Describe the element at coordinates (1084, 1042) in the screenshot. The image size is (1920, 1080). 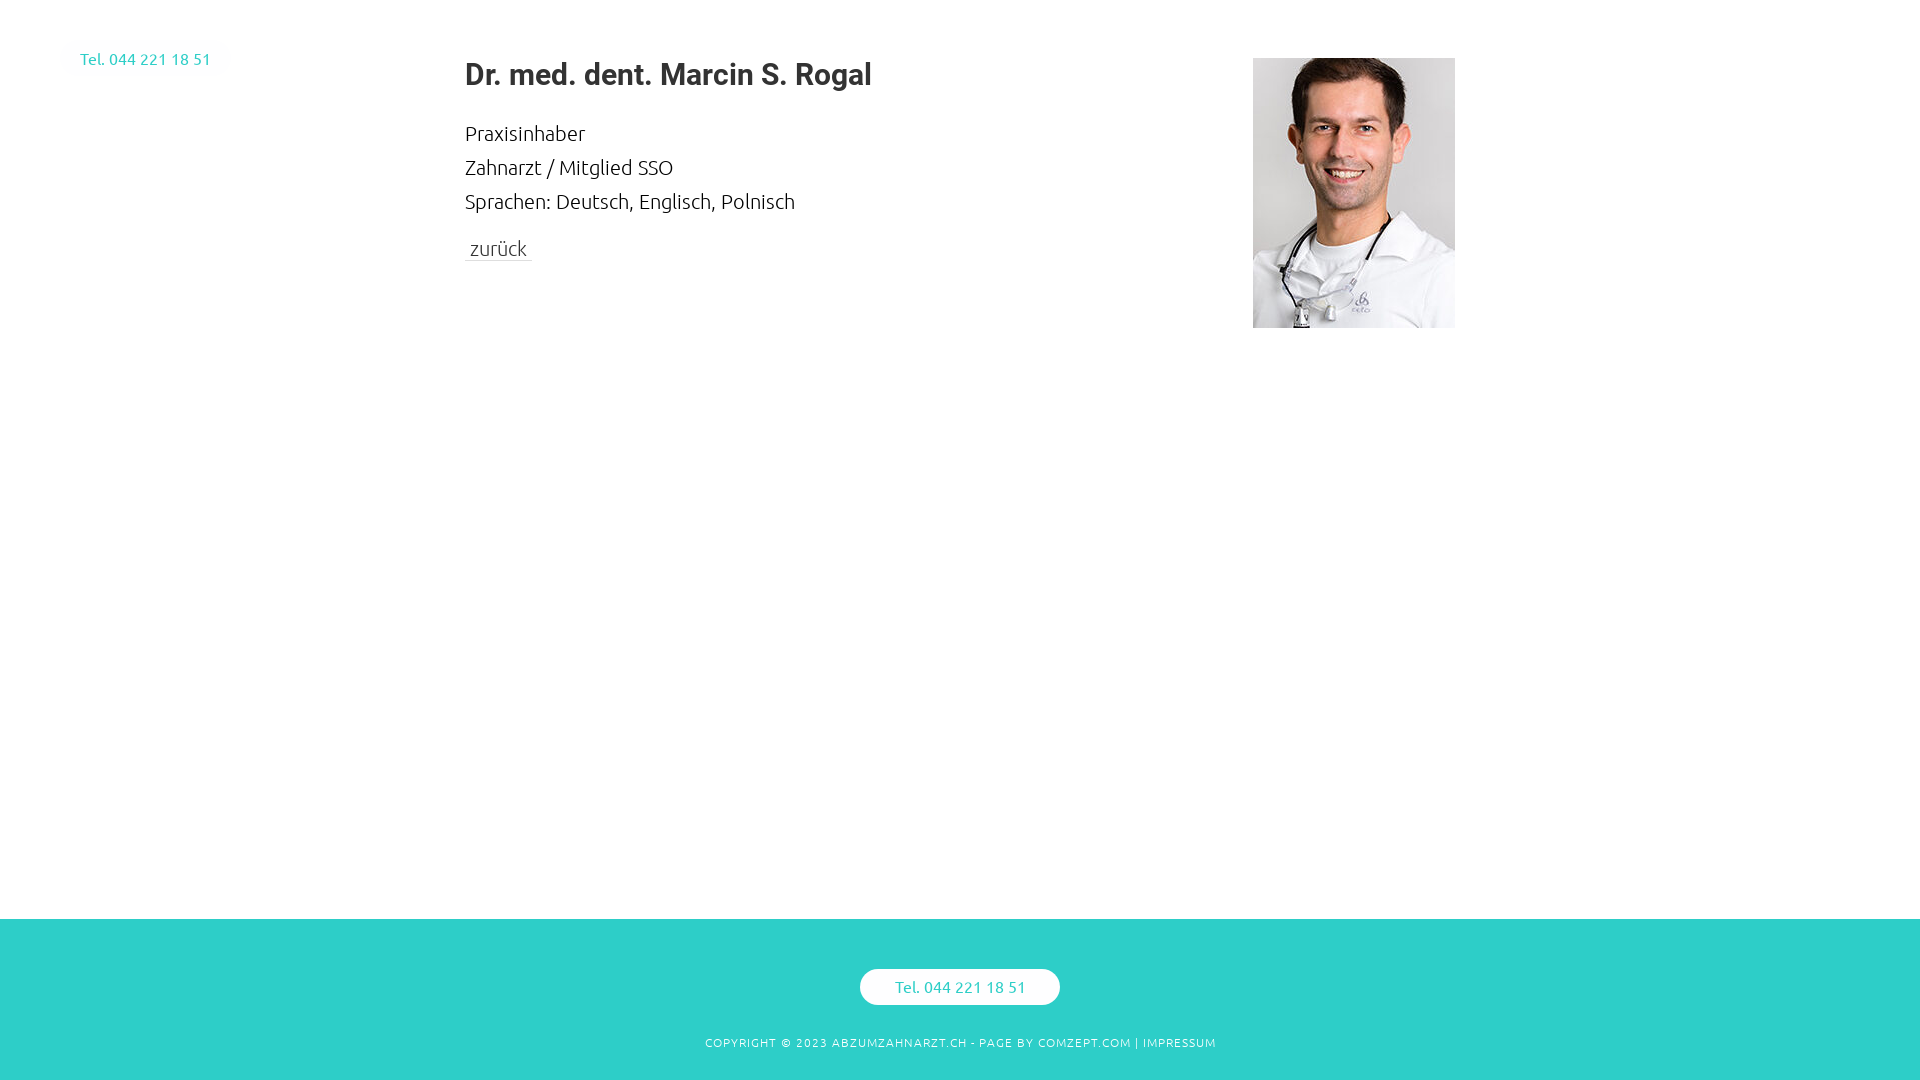
I see `COMZEPT.COM` at that location.